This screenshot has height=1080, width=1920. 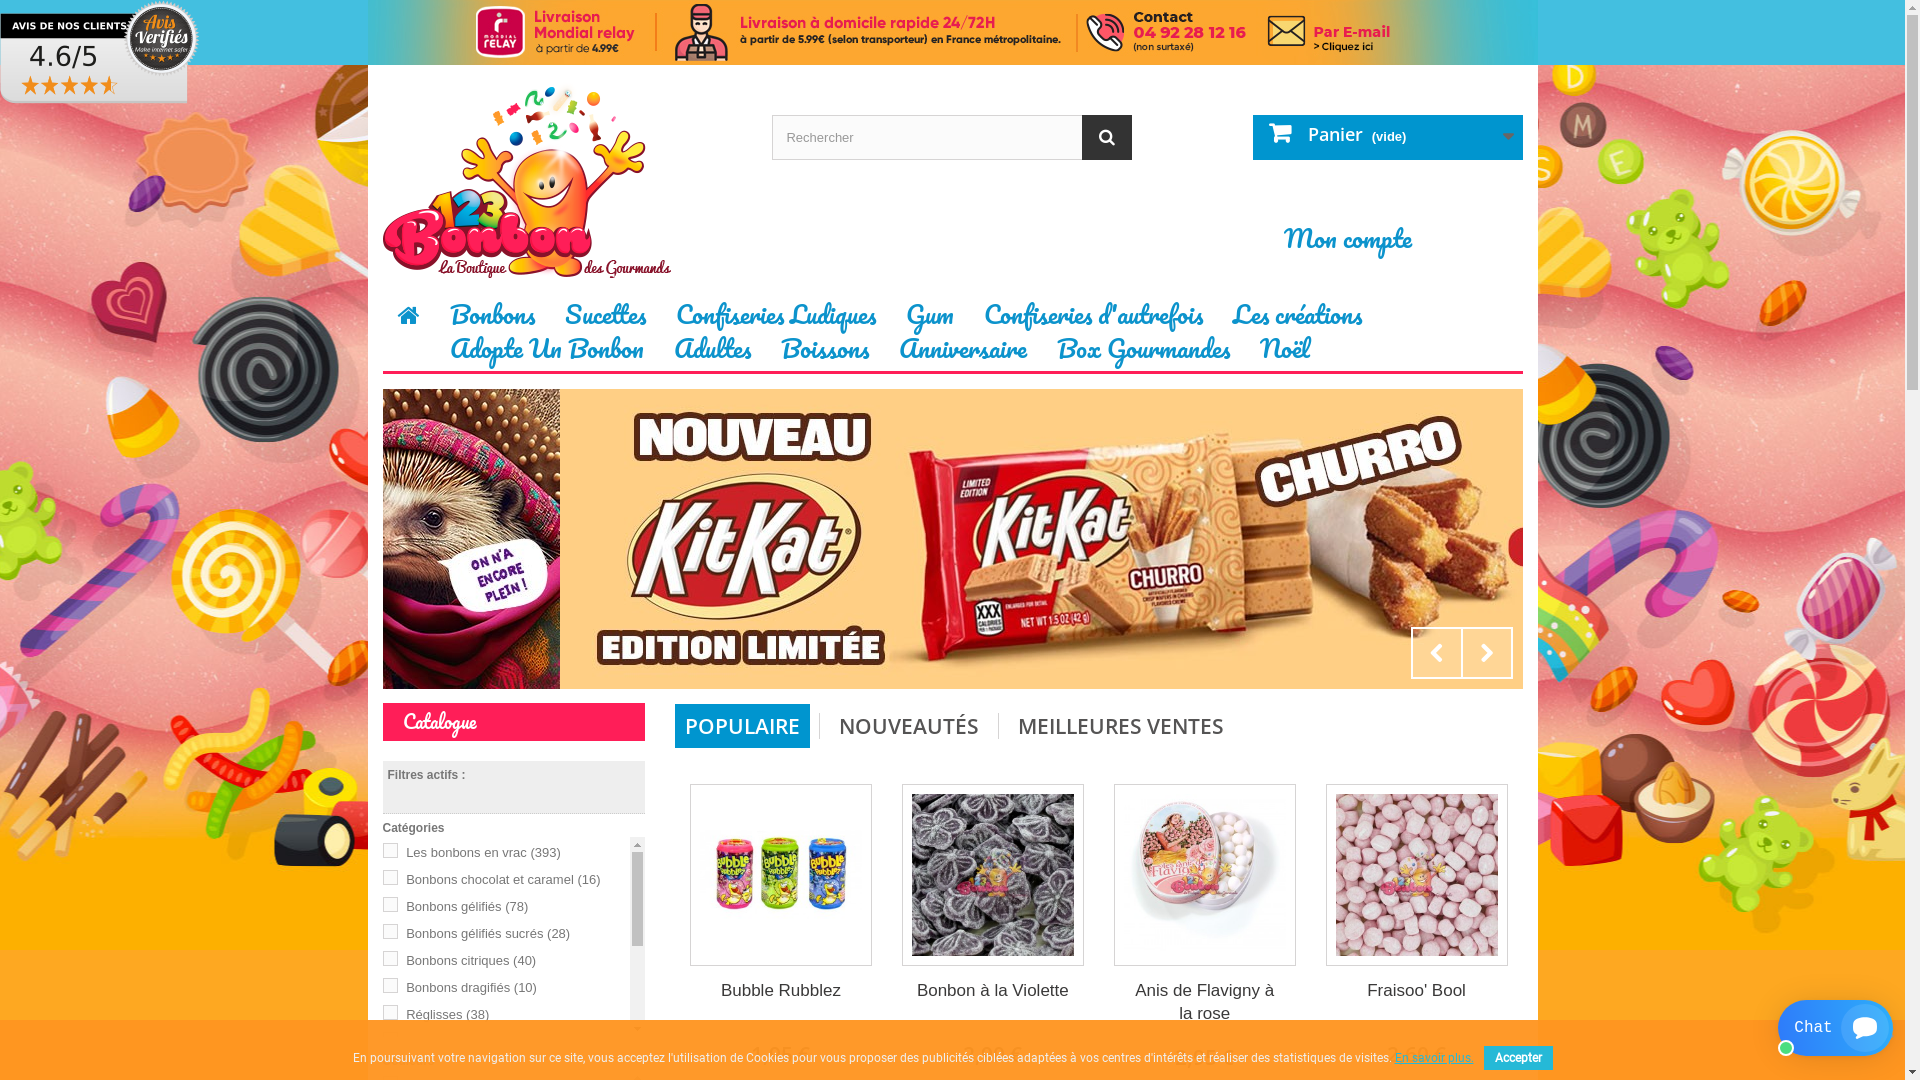 I want to click on Adopte Un Bonbon, so click(x=546, y=355).